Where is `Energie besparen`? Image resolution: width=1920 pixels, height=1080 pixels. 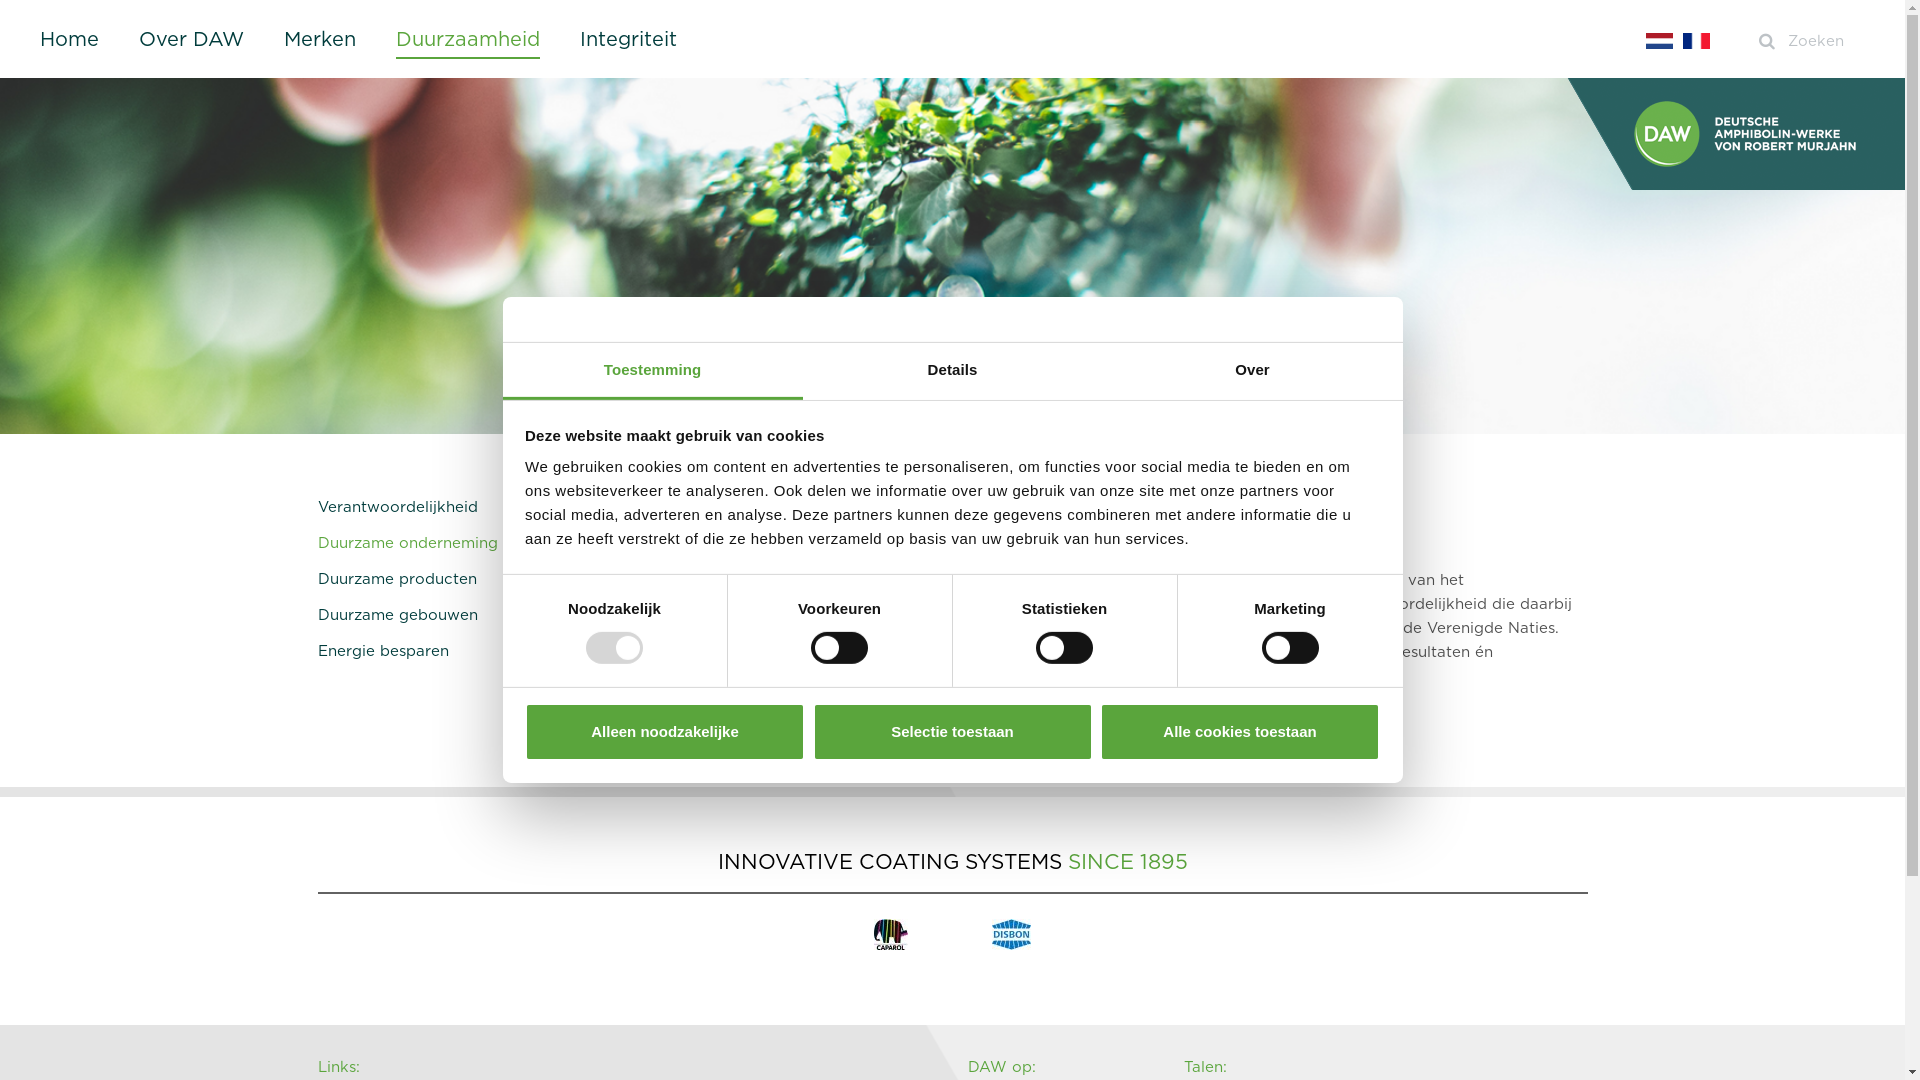
Energie besparen is located at coordinates (466, 651).